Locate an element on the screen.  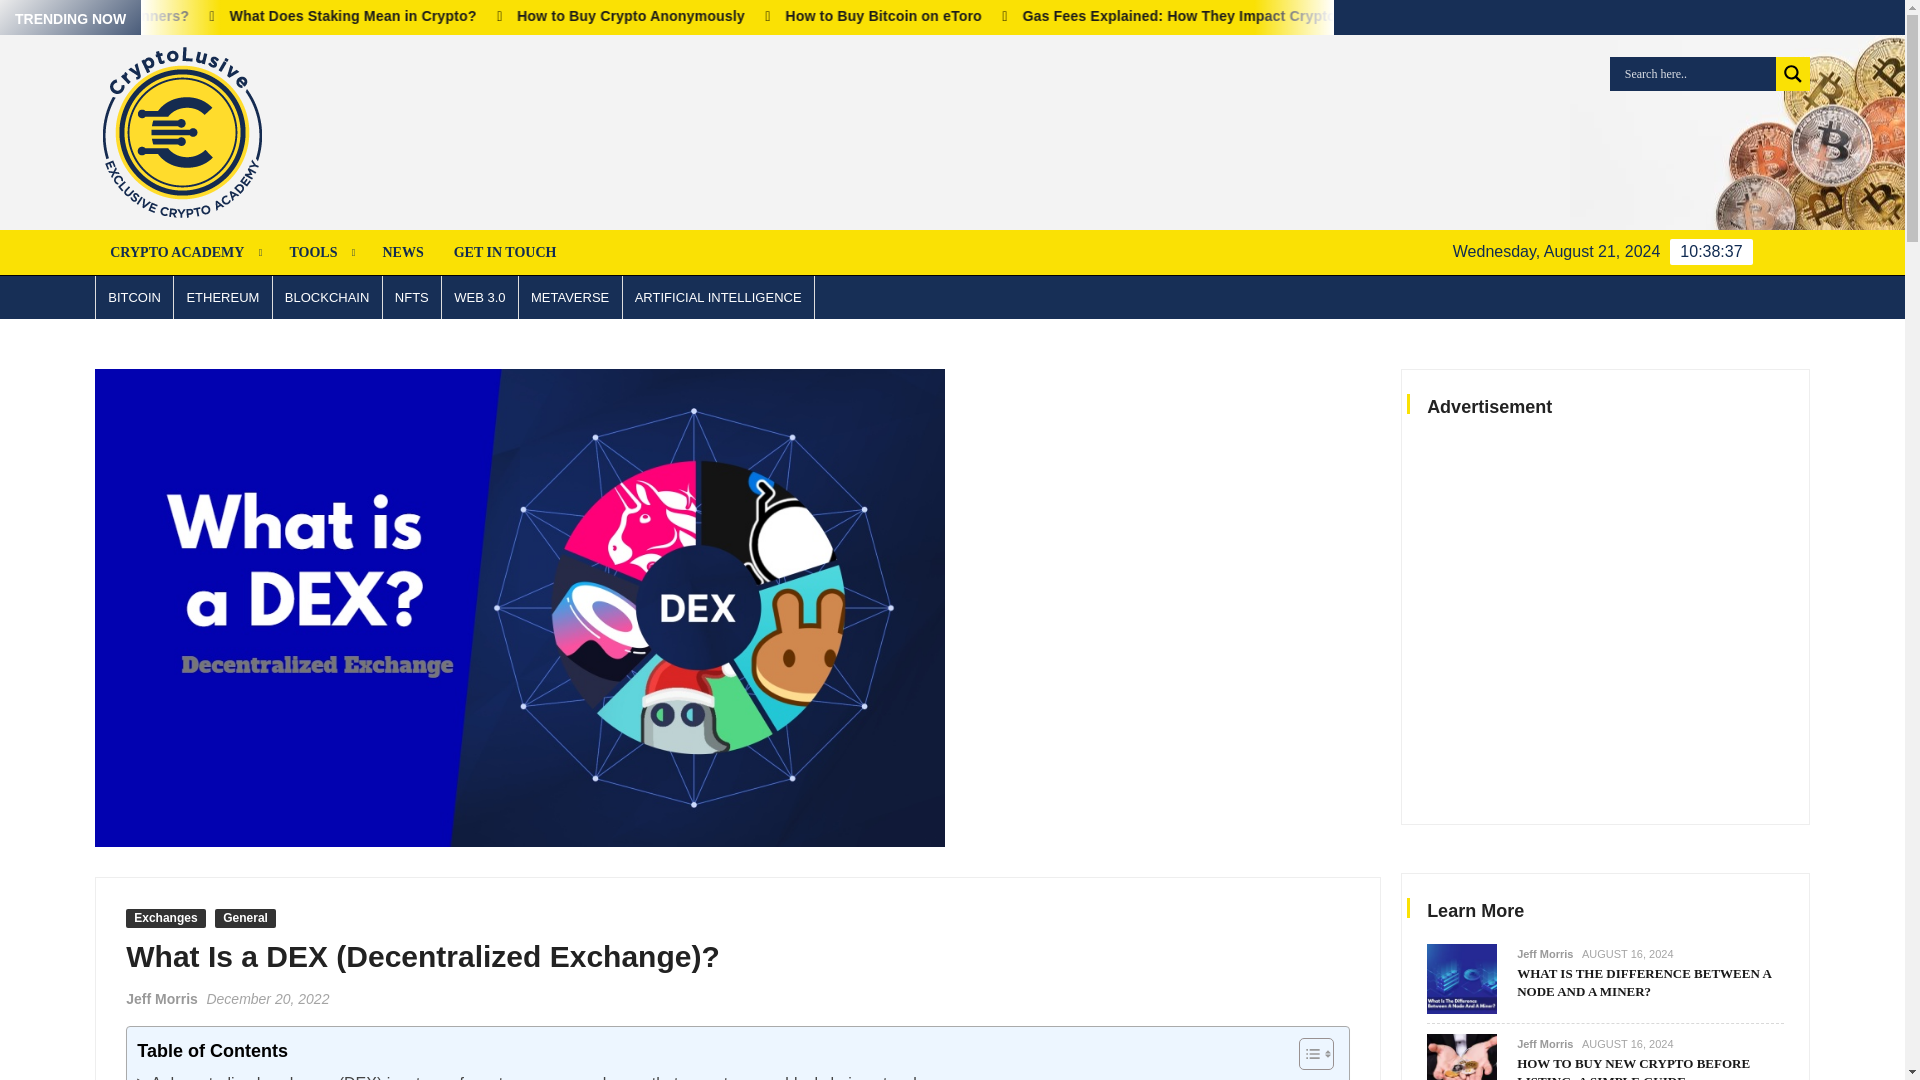
What Does Staking Mean in Crypto? is located at coordinates (639, 15).